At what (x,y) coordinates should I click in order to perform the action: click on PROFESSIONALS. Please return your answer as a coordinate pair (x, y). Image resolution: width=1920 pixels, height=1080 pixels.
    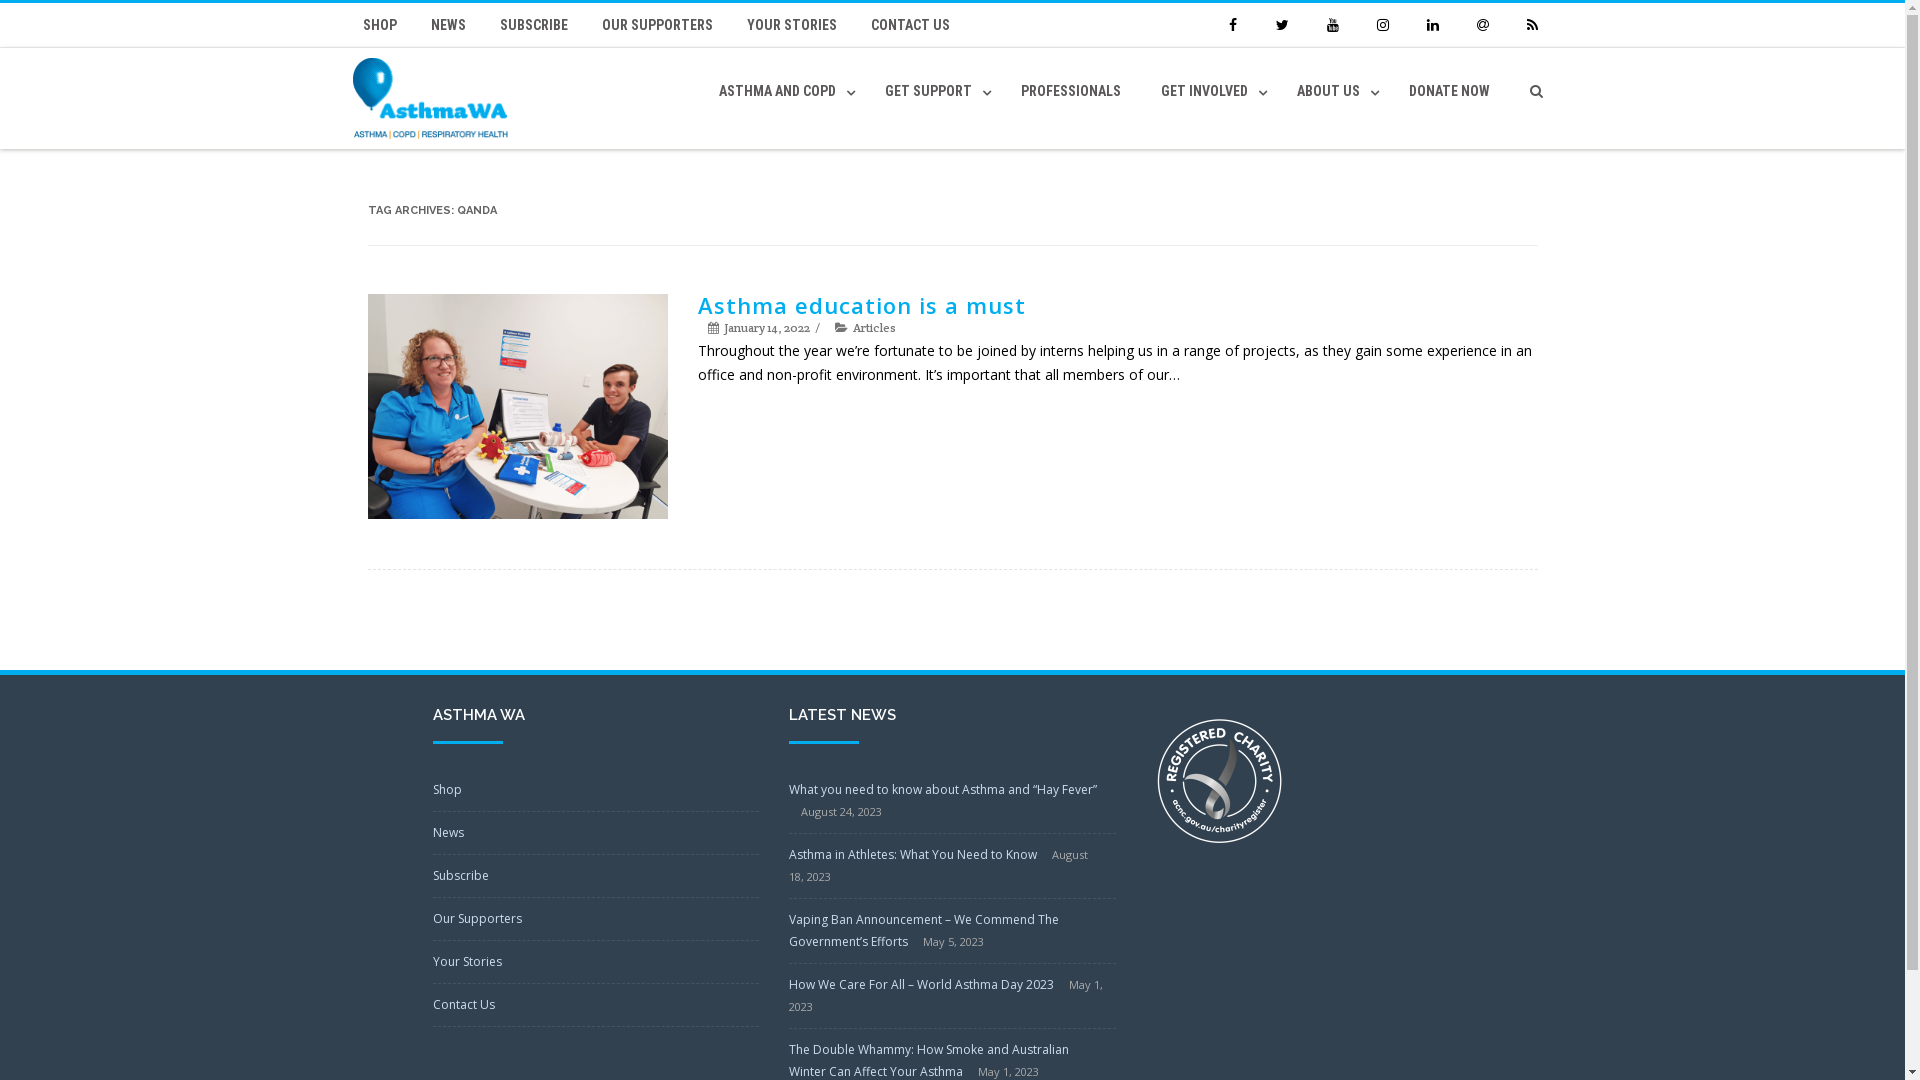
    Looking at the image, I should click on (1070, 91).